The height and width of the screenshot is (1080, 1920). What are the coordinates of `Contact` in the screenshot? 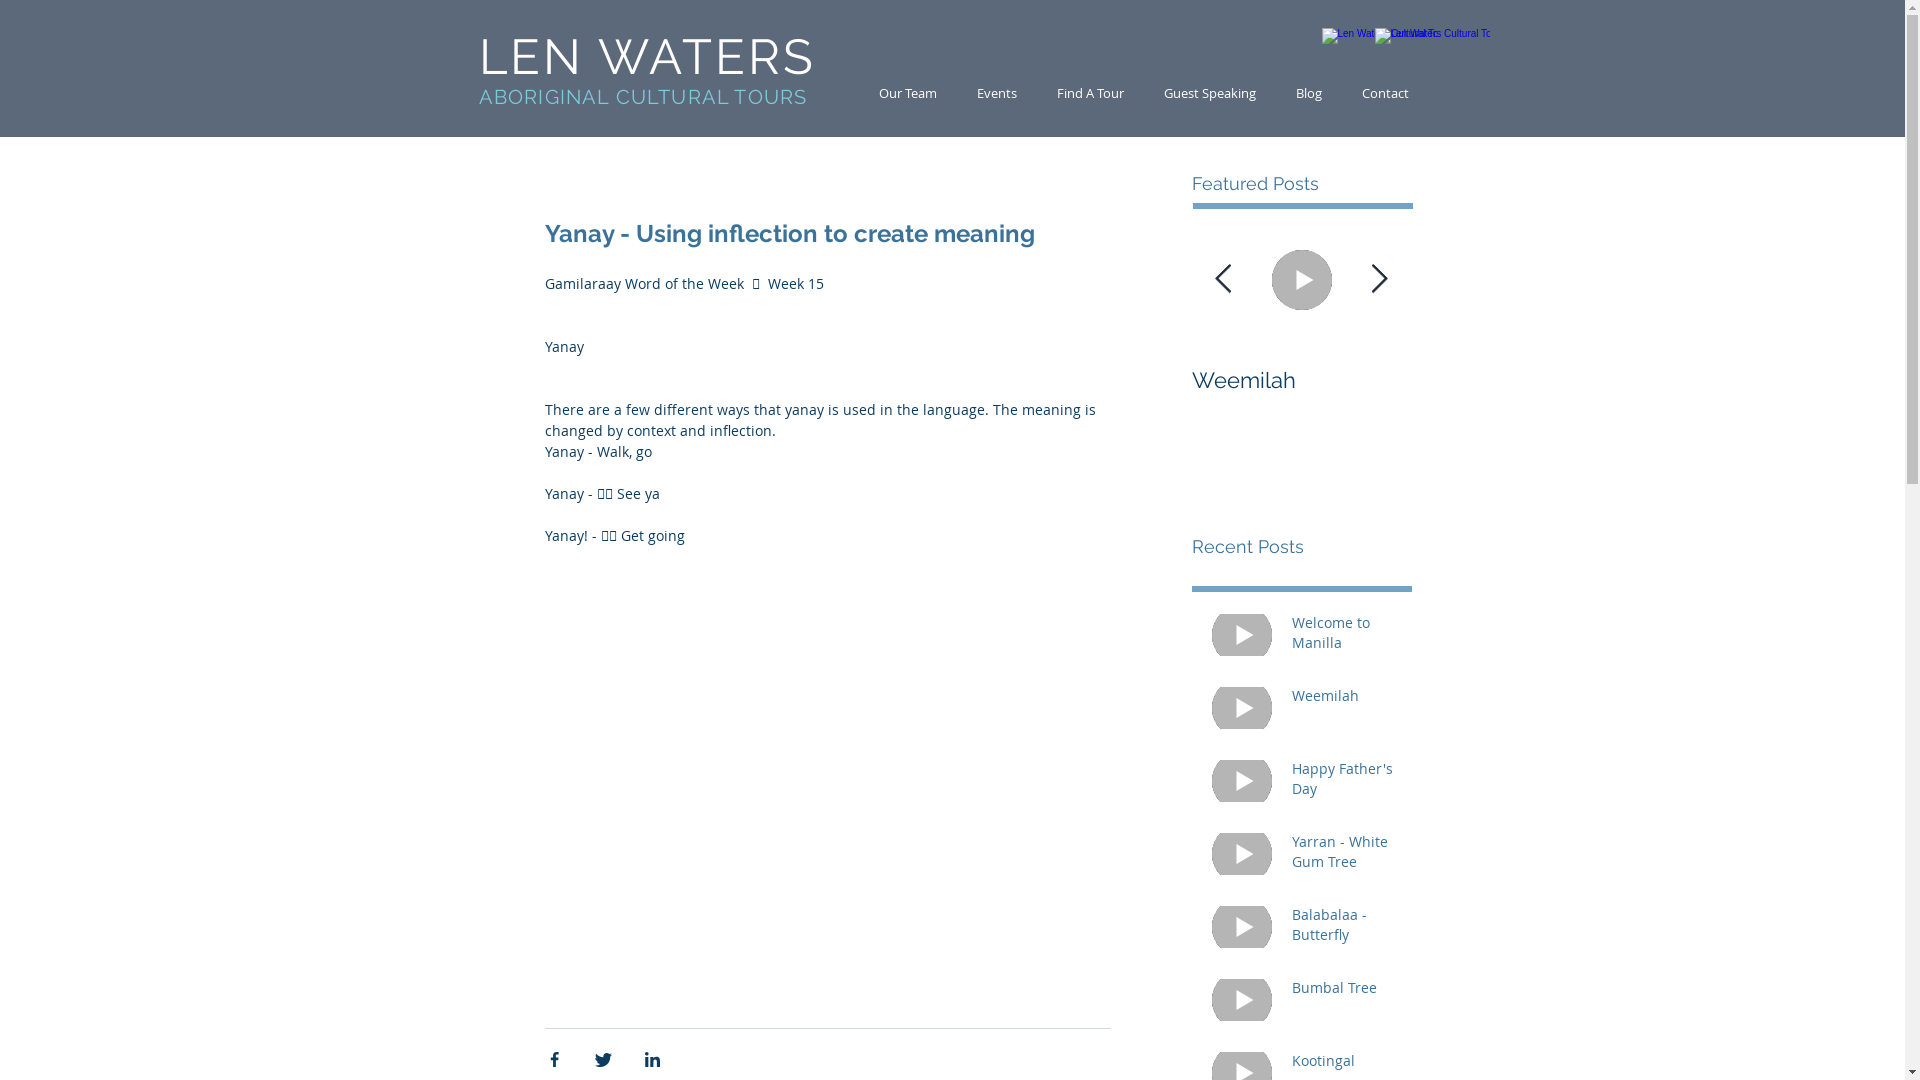 It's located at (1386, 94).